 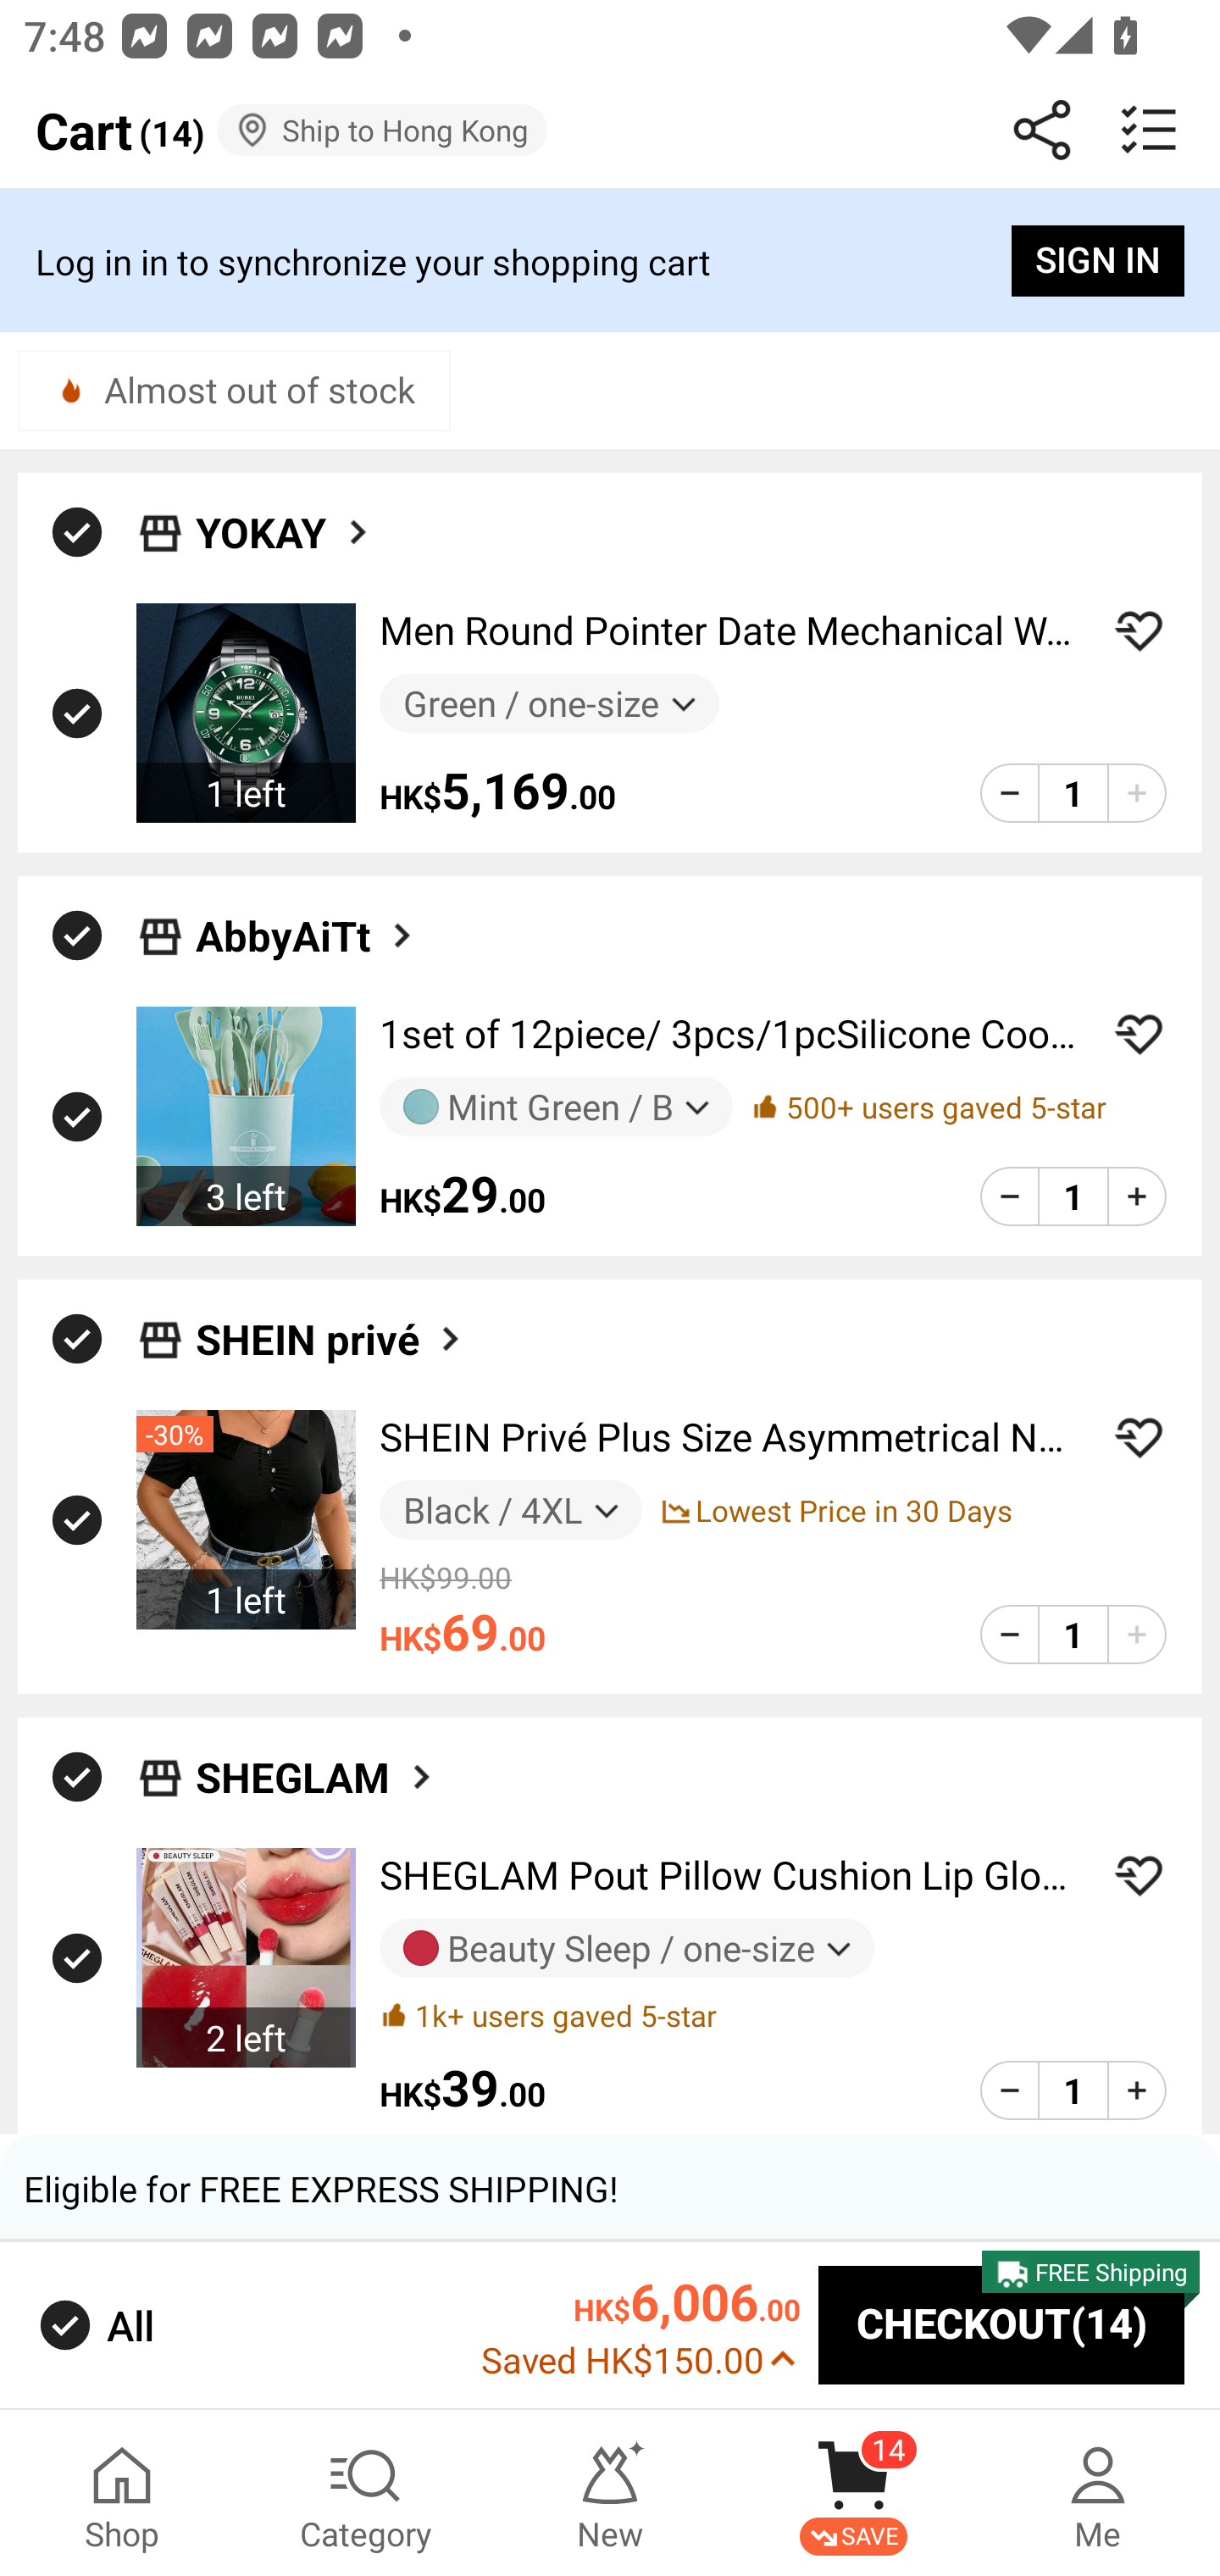 What do you see at coordinates (1009, 1634) in the screenshot?
I see `product quantity minus 1` at bounding box center [1009, 1634].